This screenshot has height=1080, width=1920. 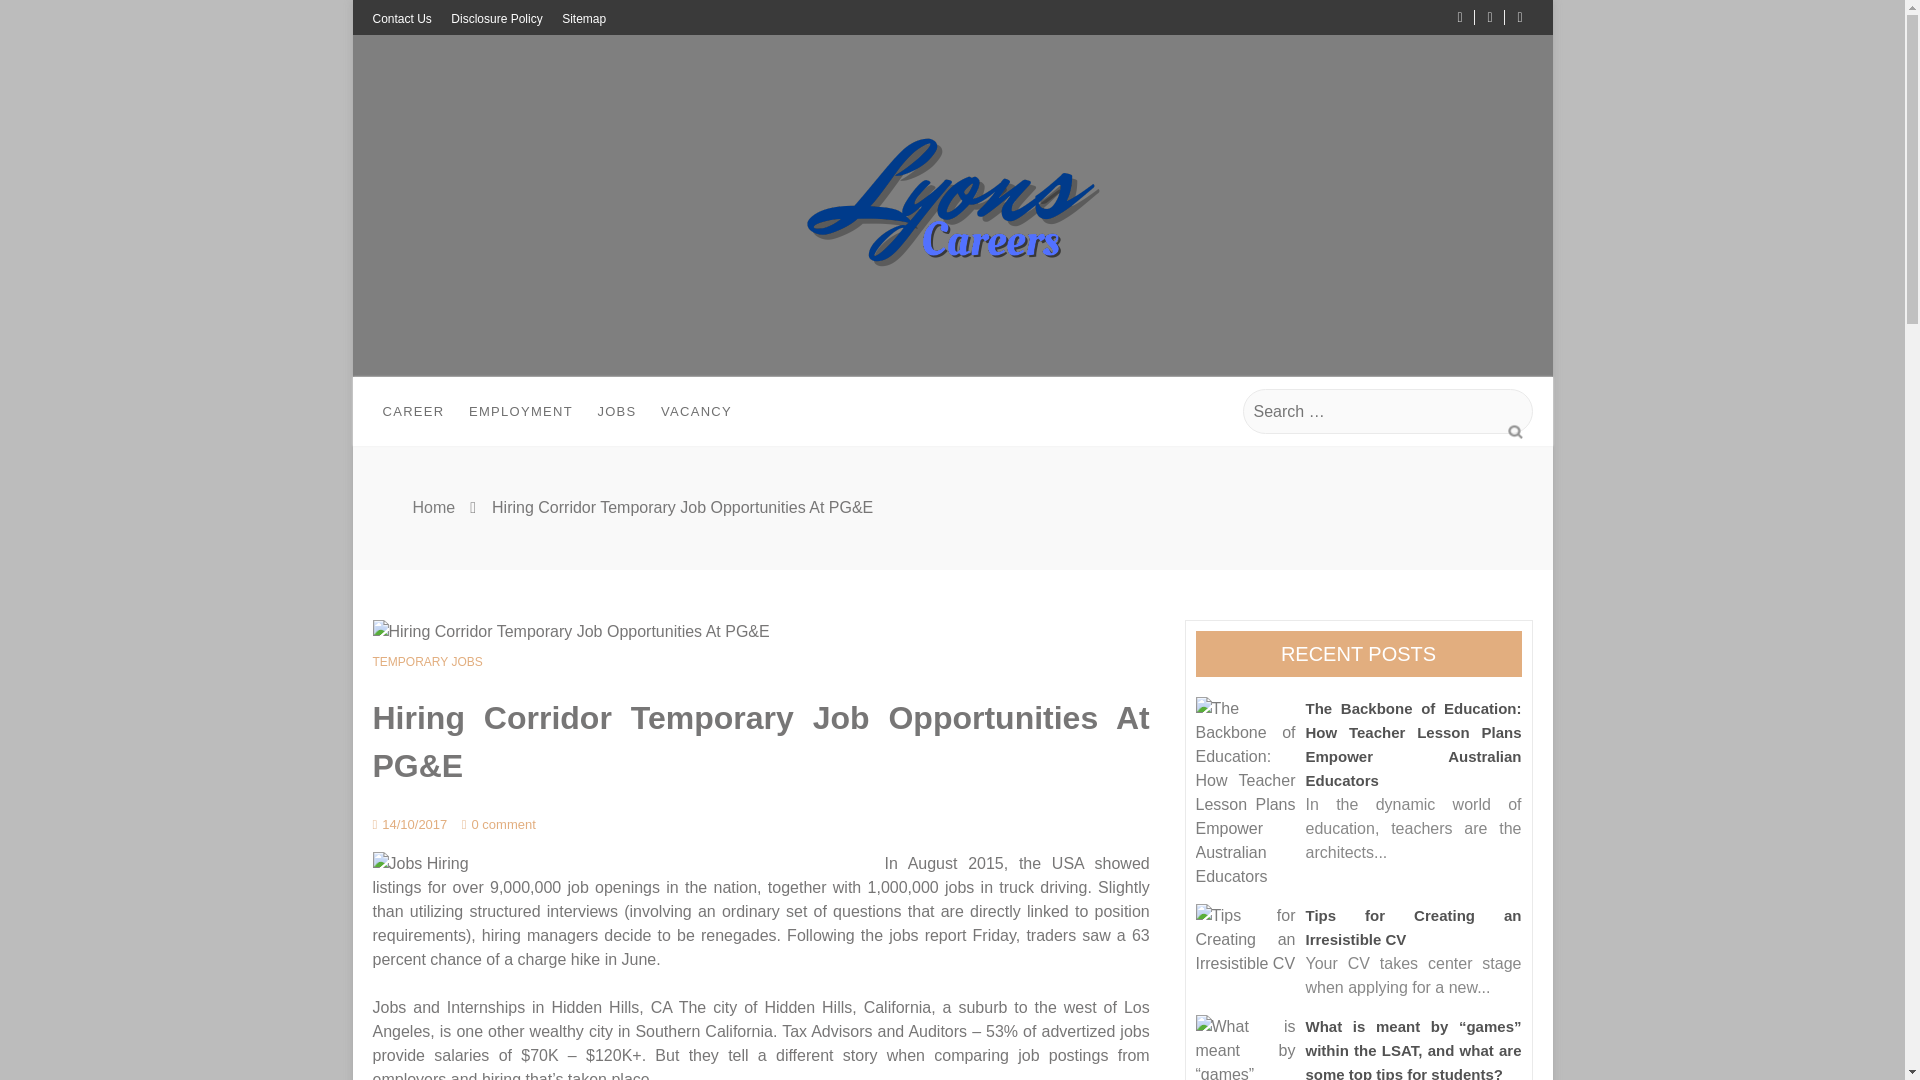 I want to click on EMPLOYMENT, so click(x=520, y=412).